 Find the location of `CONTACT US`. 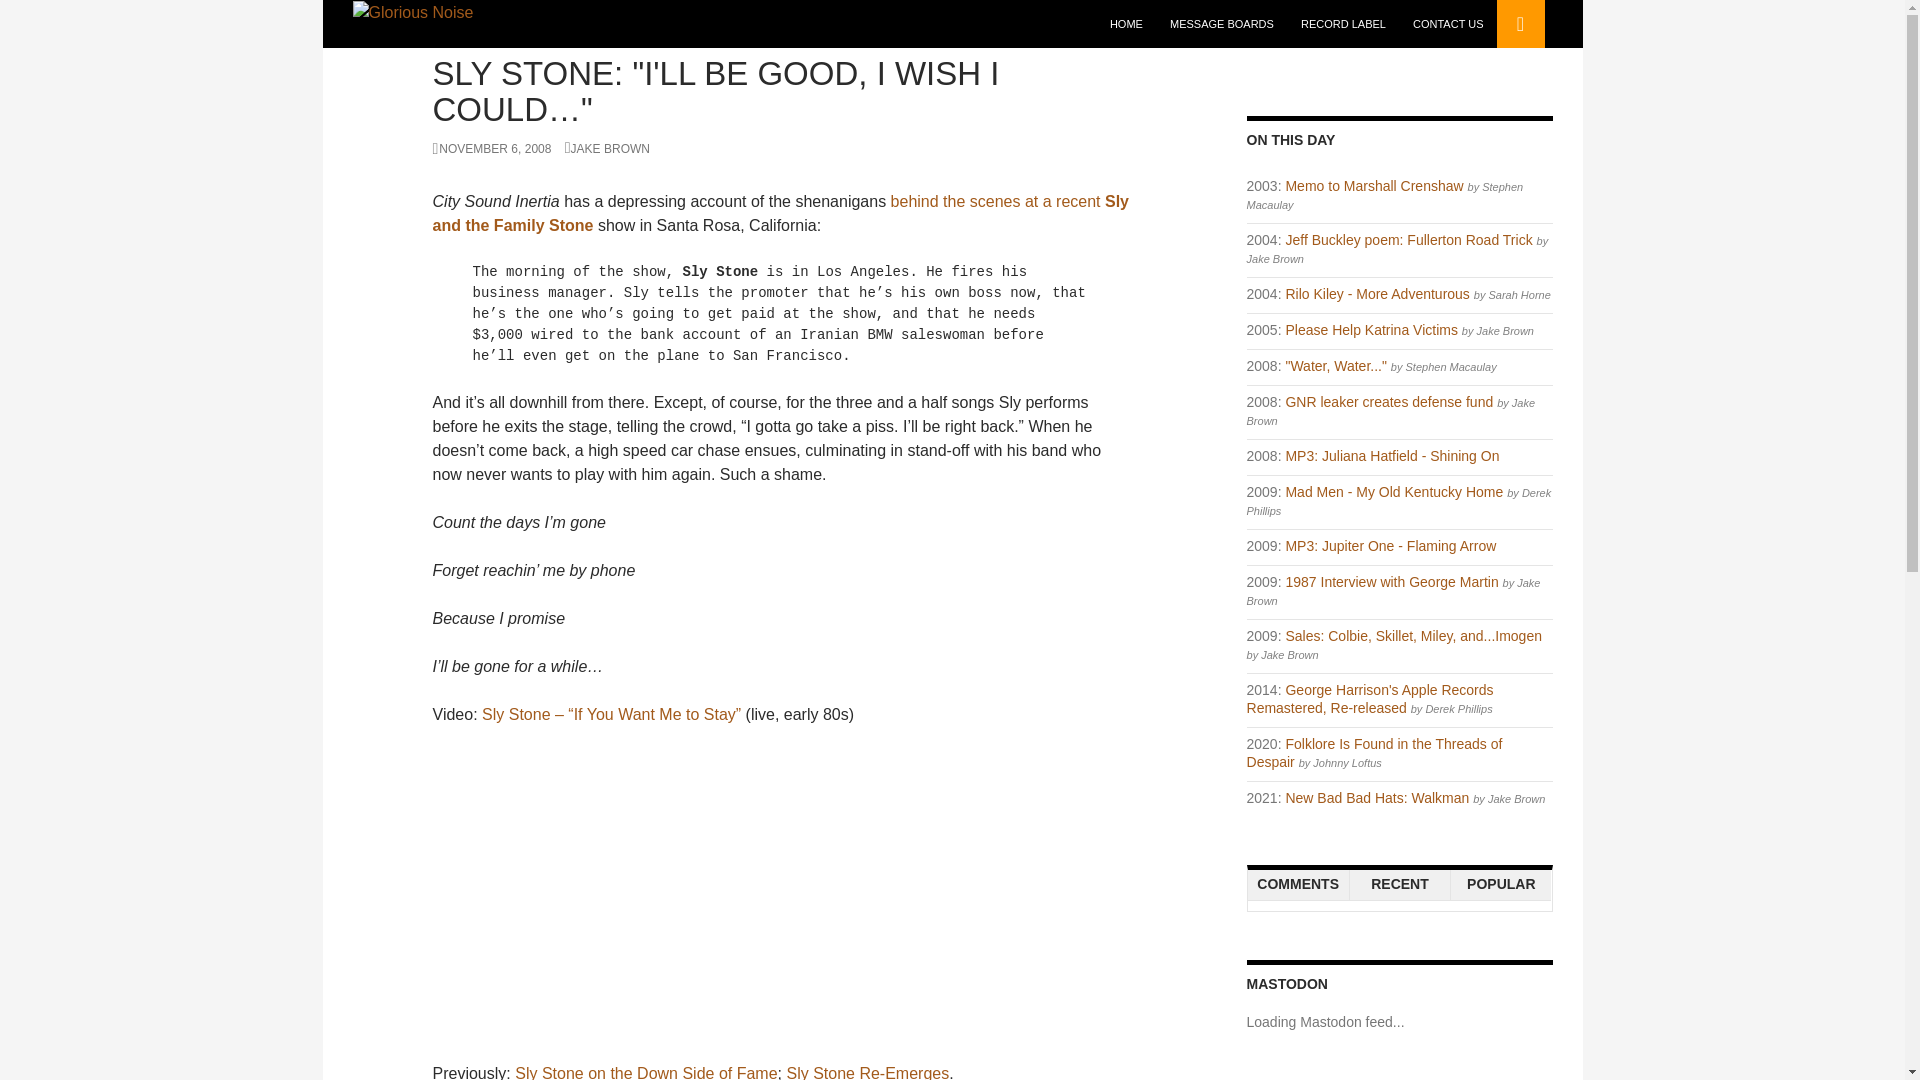

CONTACT US is located at coordinates (1448, 24).